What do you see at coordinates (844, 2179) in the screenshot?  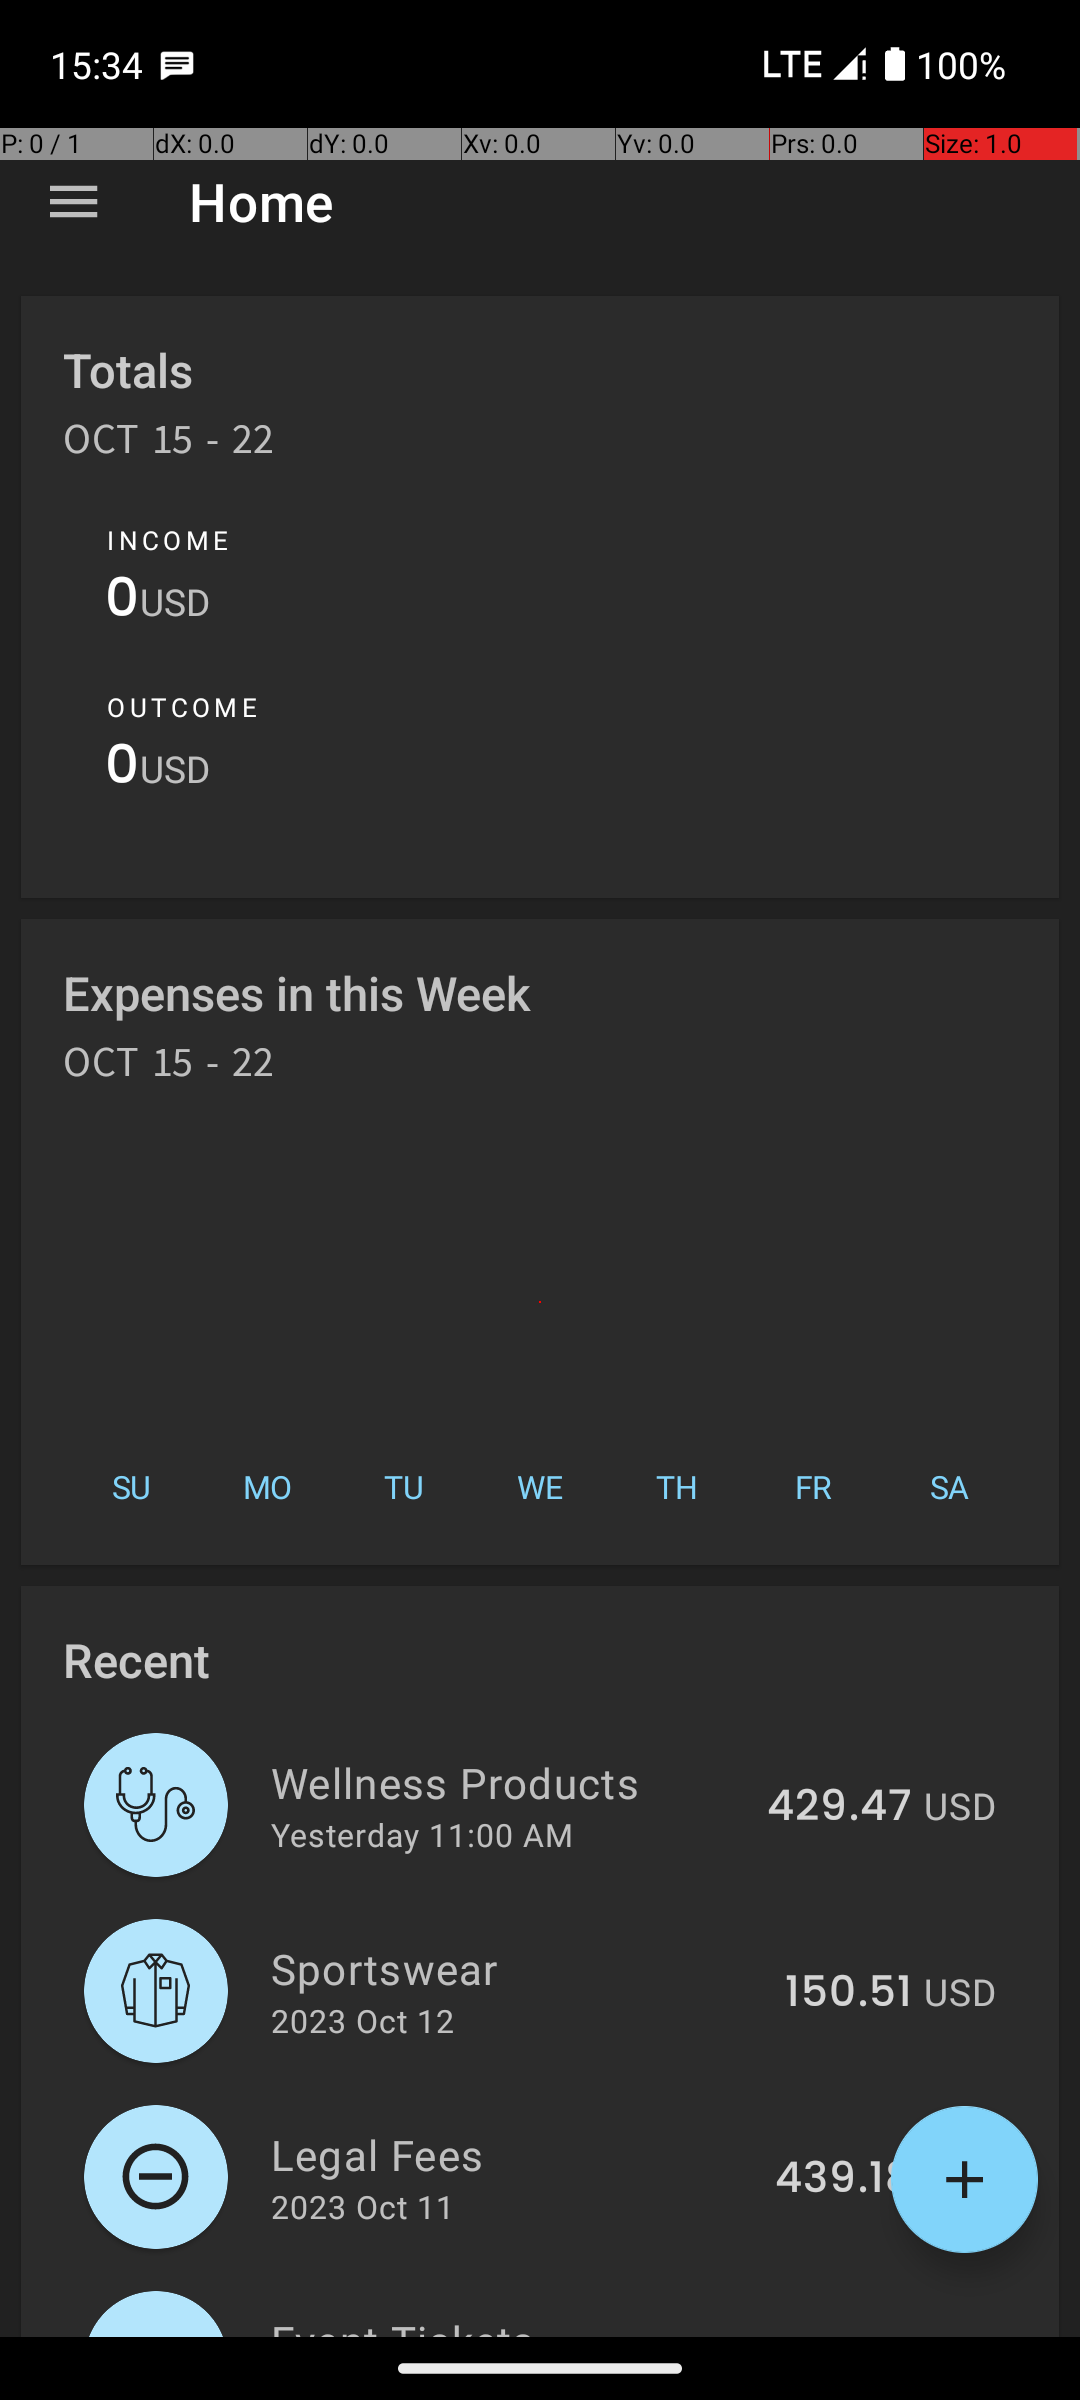 I see `439.18` at bounding box center [844, 2179].